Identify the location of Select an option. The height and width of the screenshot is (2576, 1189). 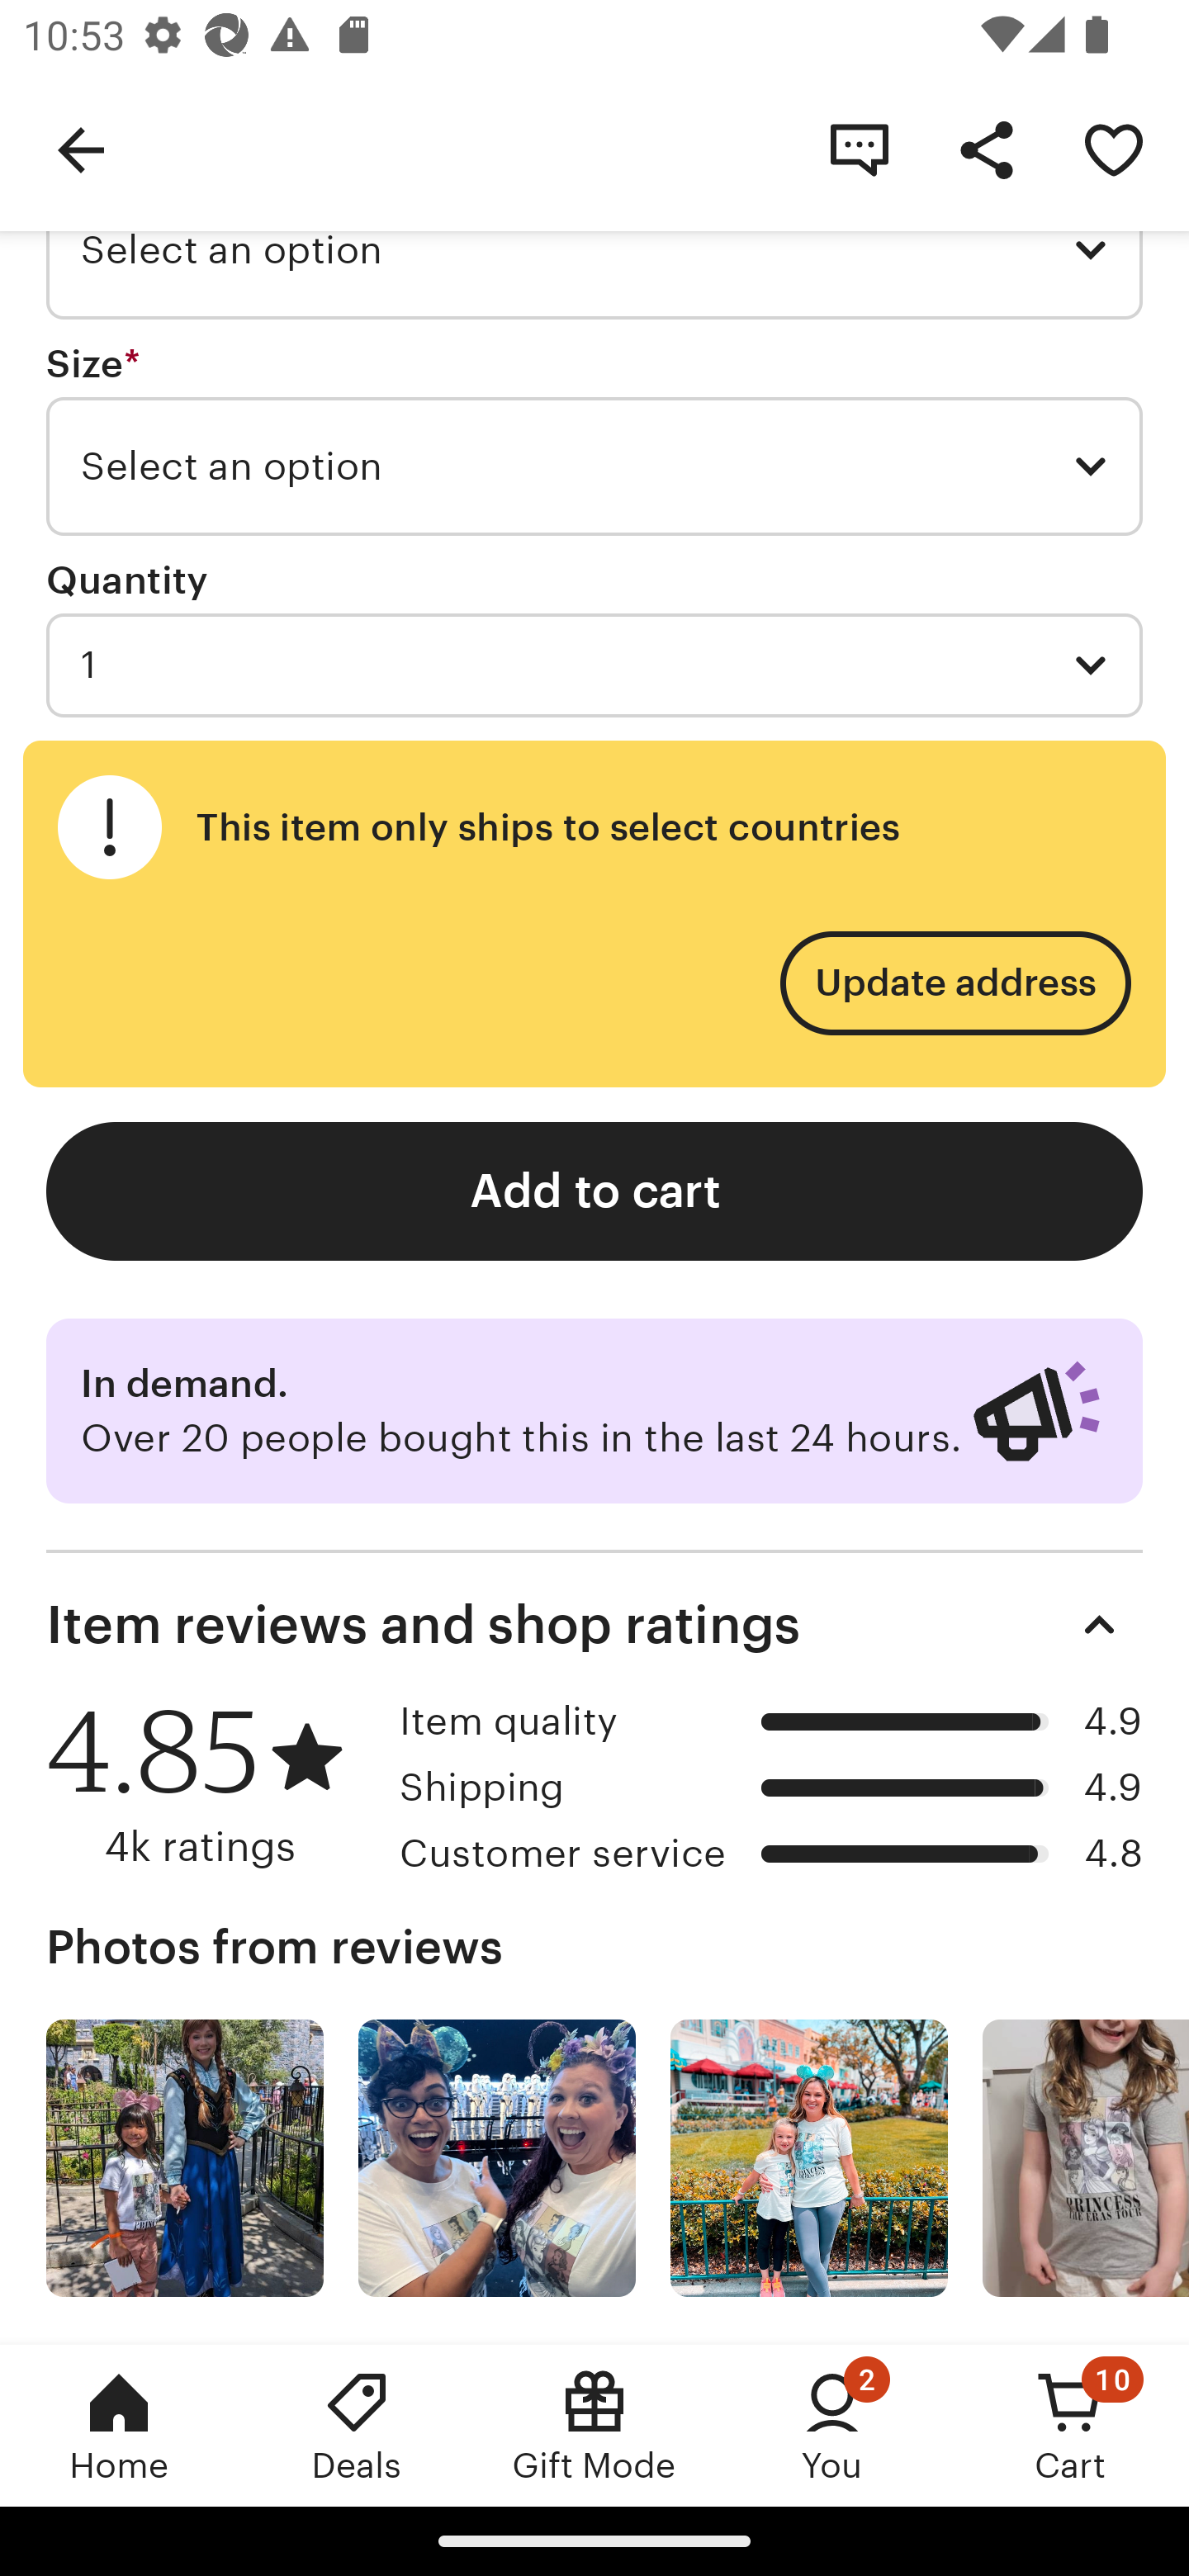
(594, 466).